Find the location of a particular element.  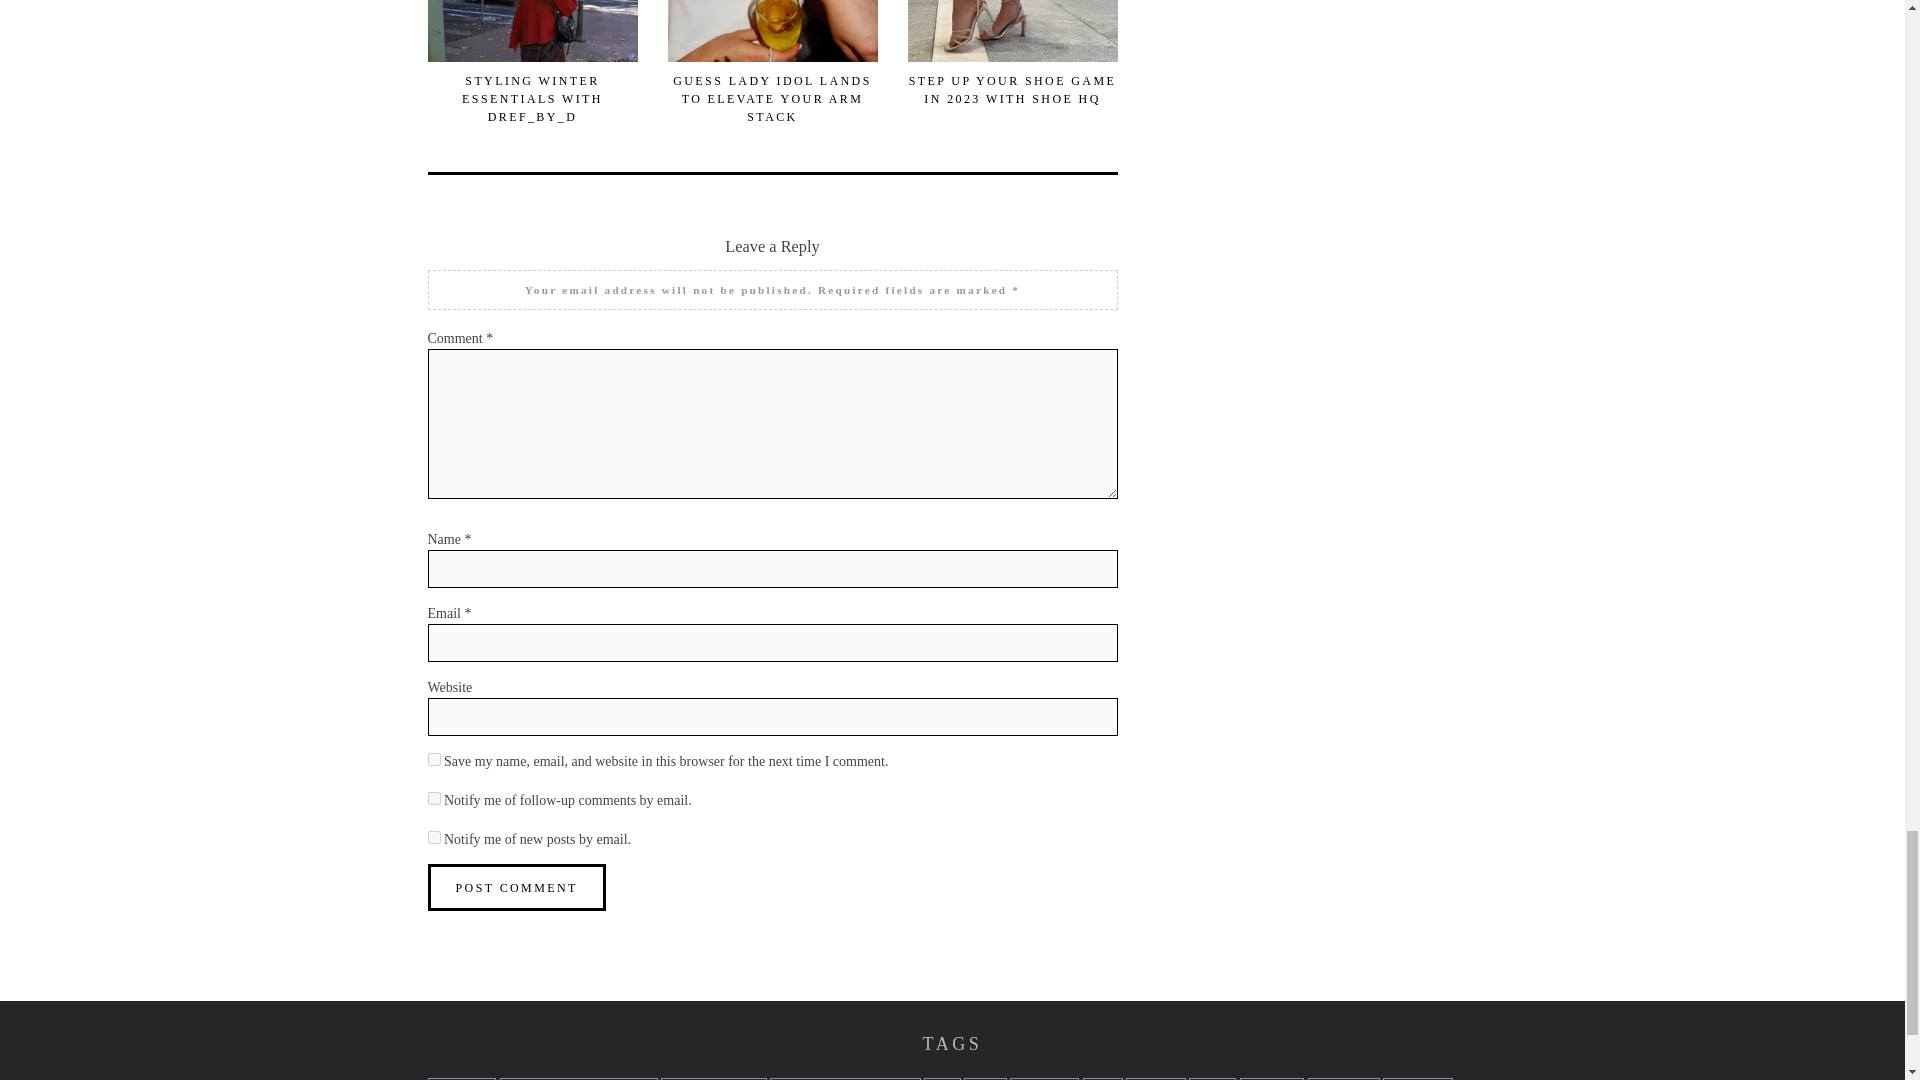

Post Comment is located at coordinates (517, 888).